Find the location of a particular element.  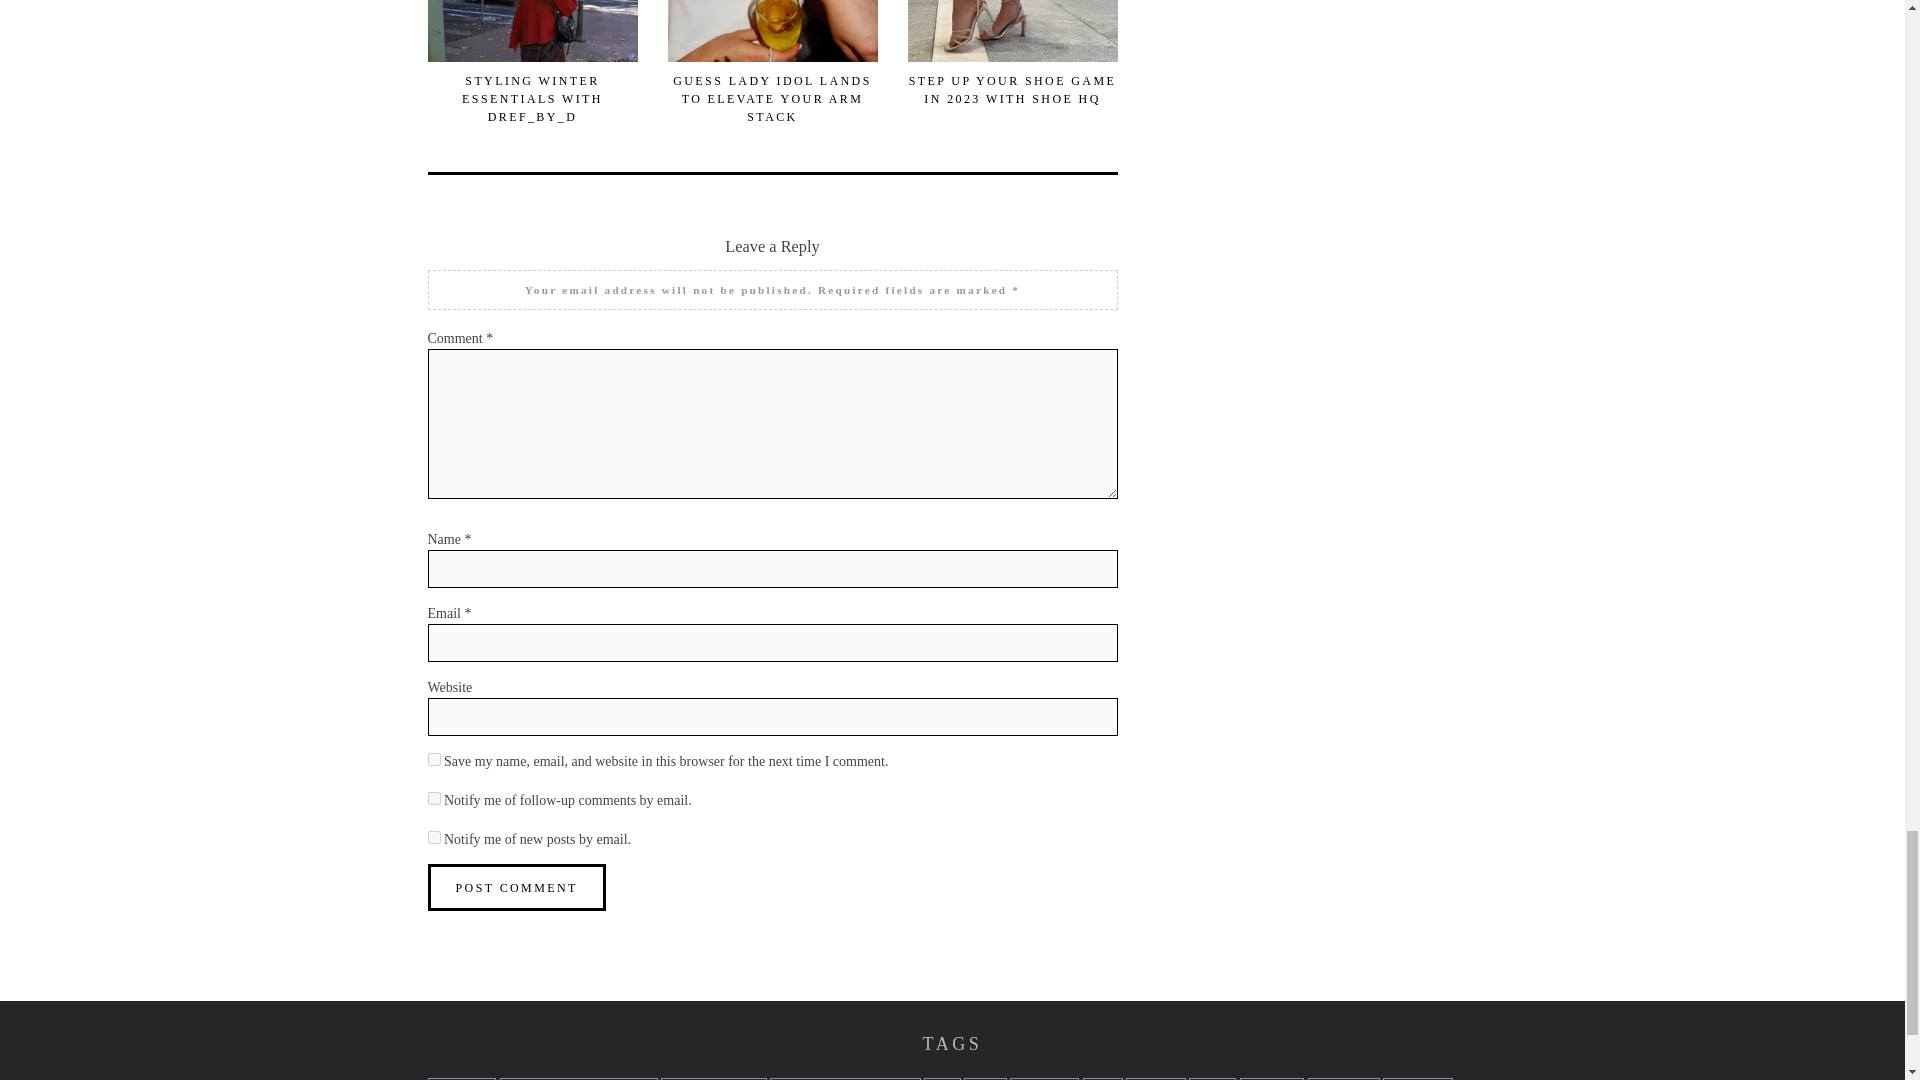

Post Comment is located at coordinates (517, 888).